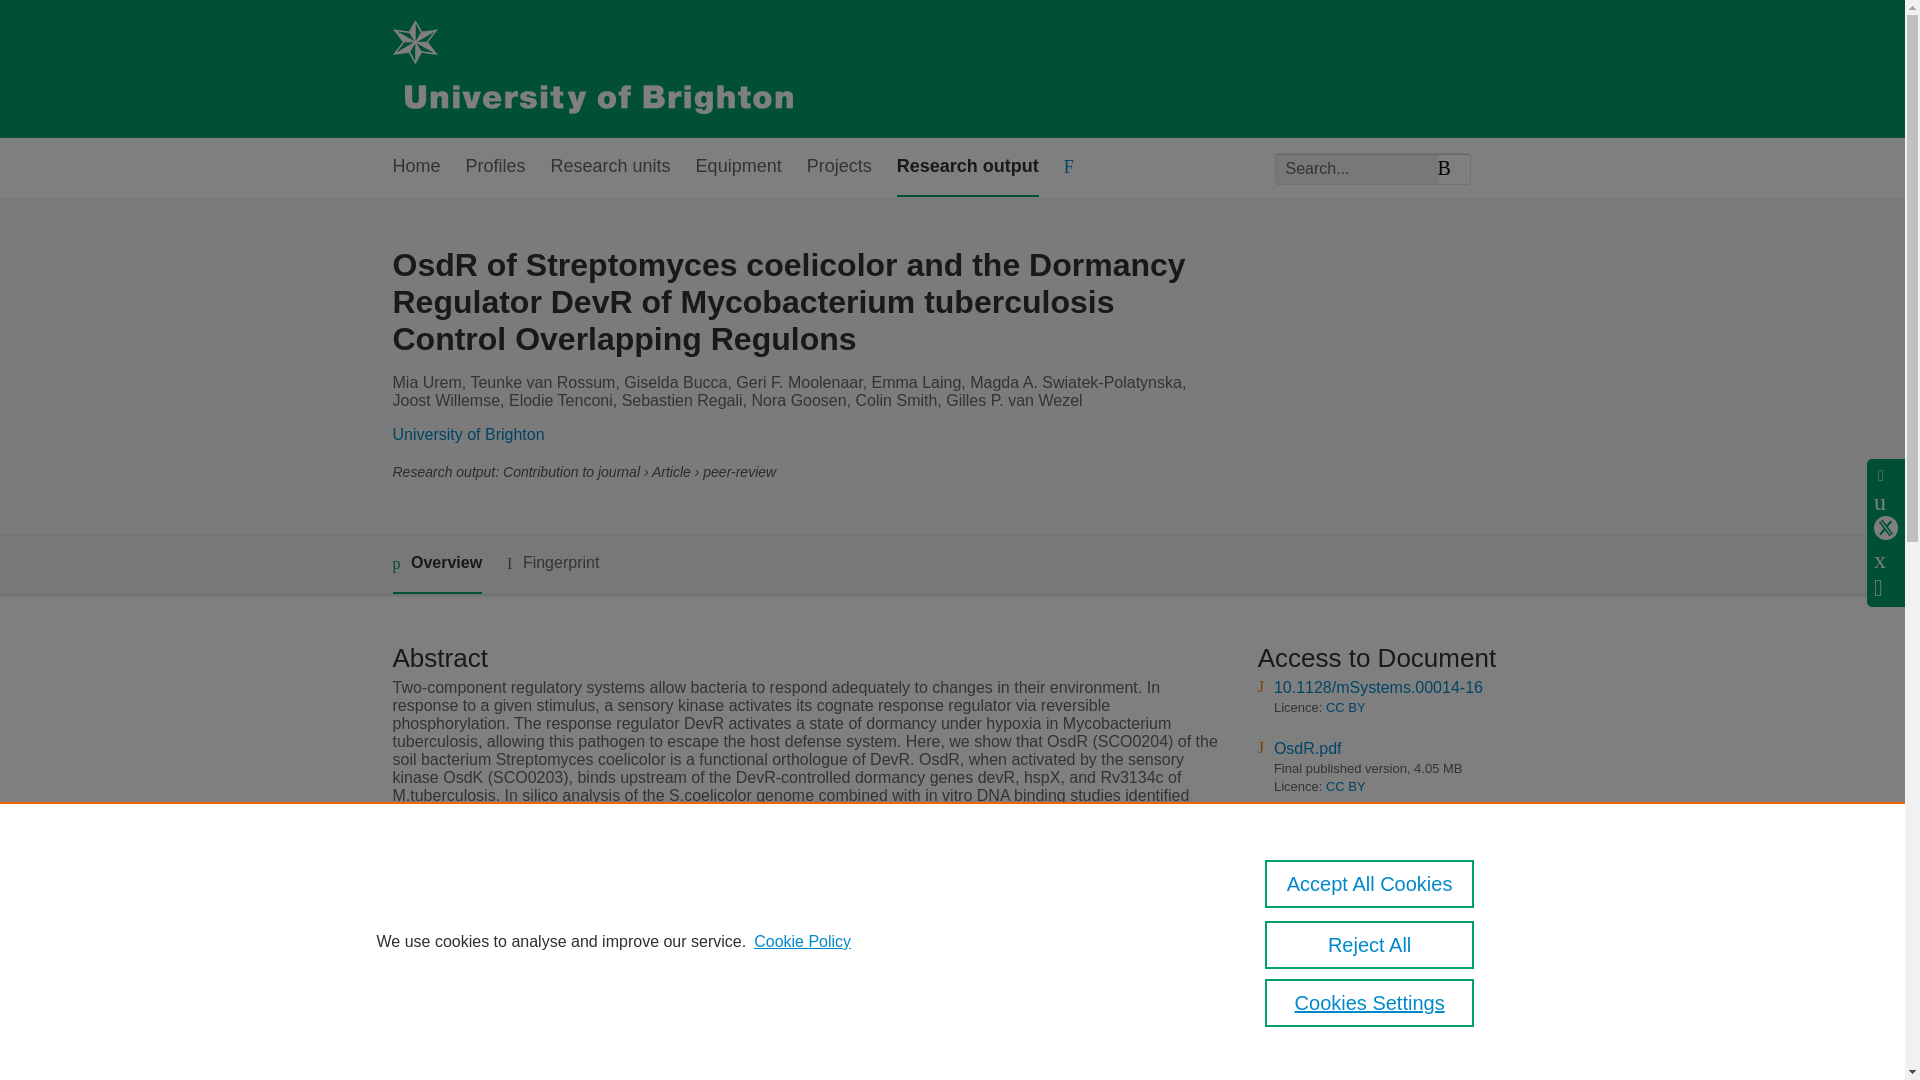  Describe the element at coordinates (552, 562) in the screenshot. I see `Fingerprint` at that location.